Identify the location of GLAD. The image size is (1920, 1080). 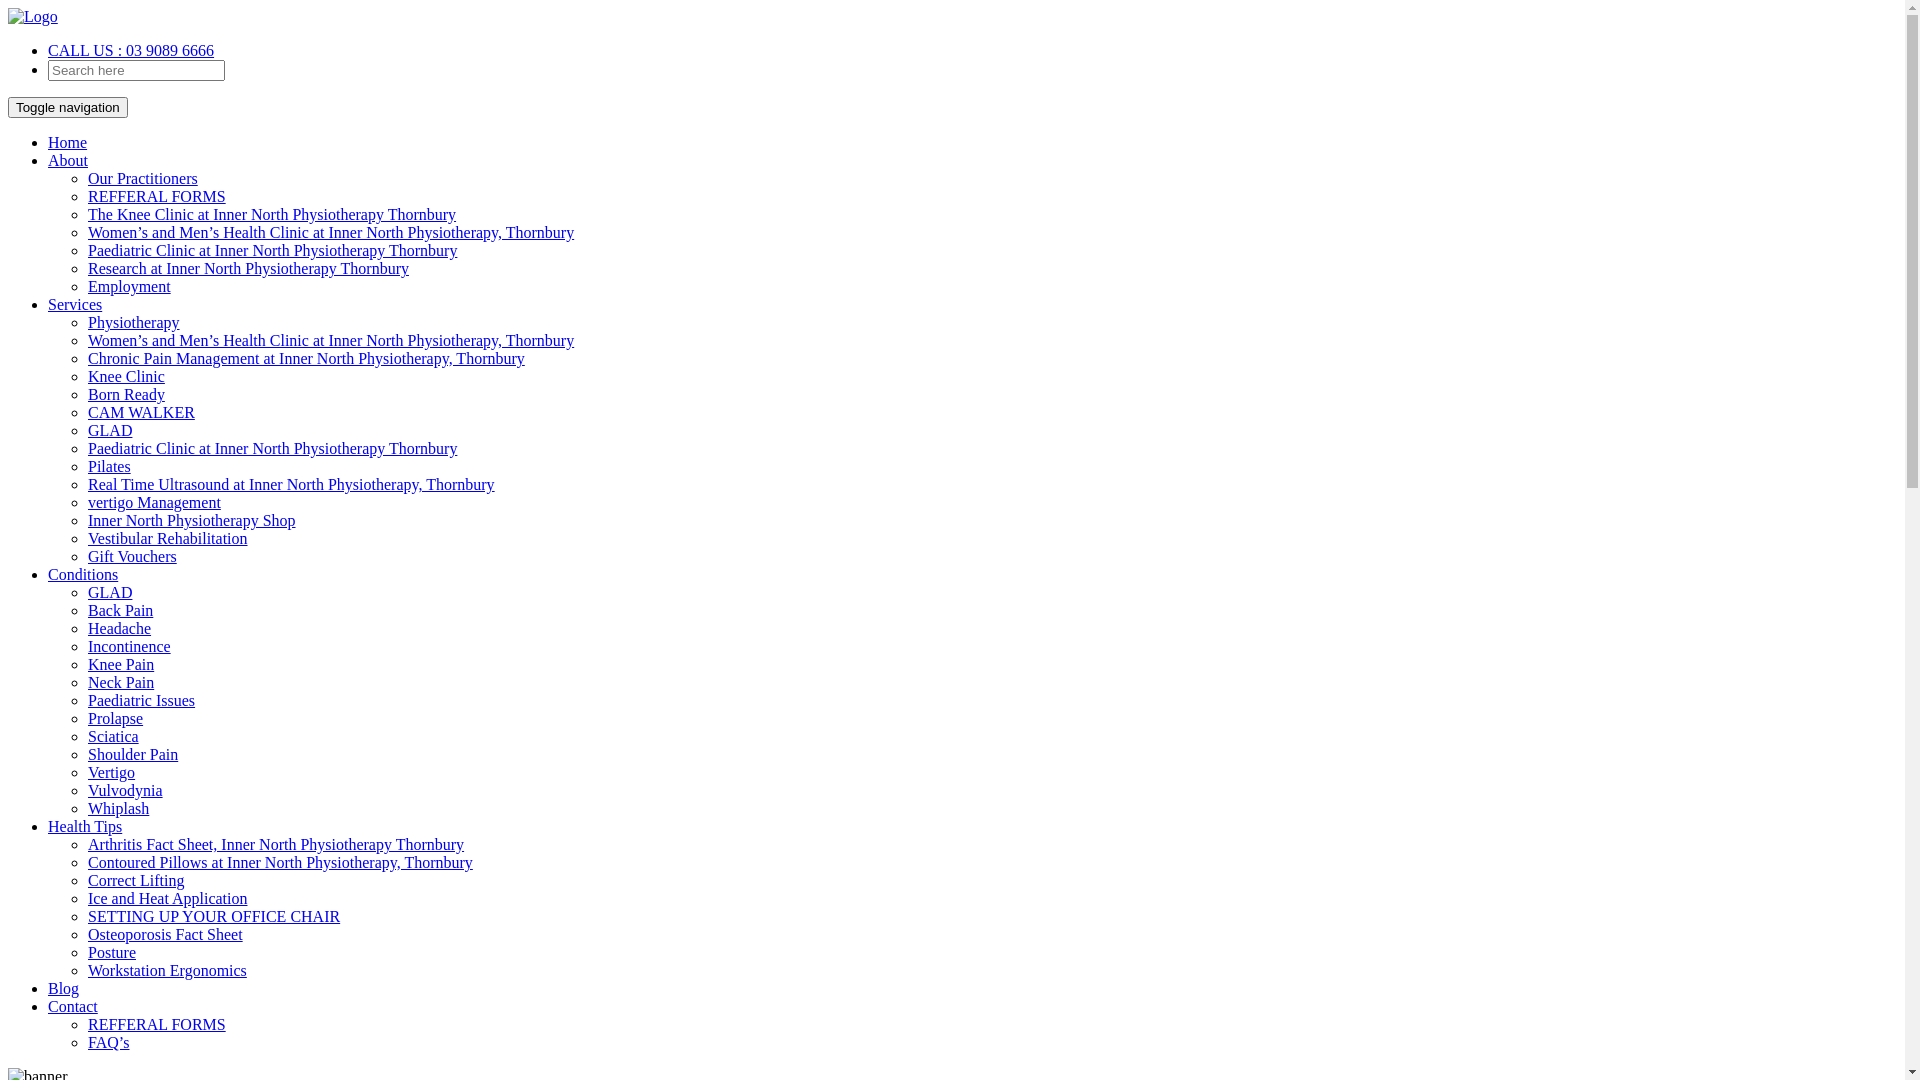
(110, 592).